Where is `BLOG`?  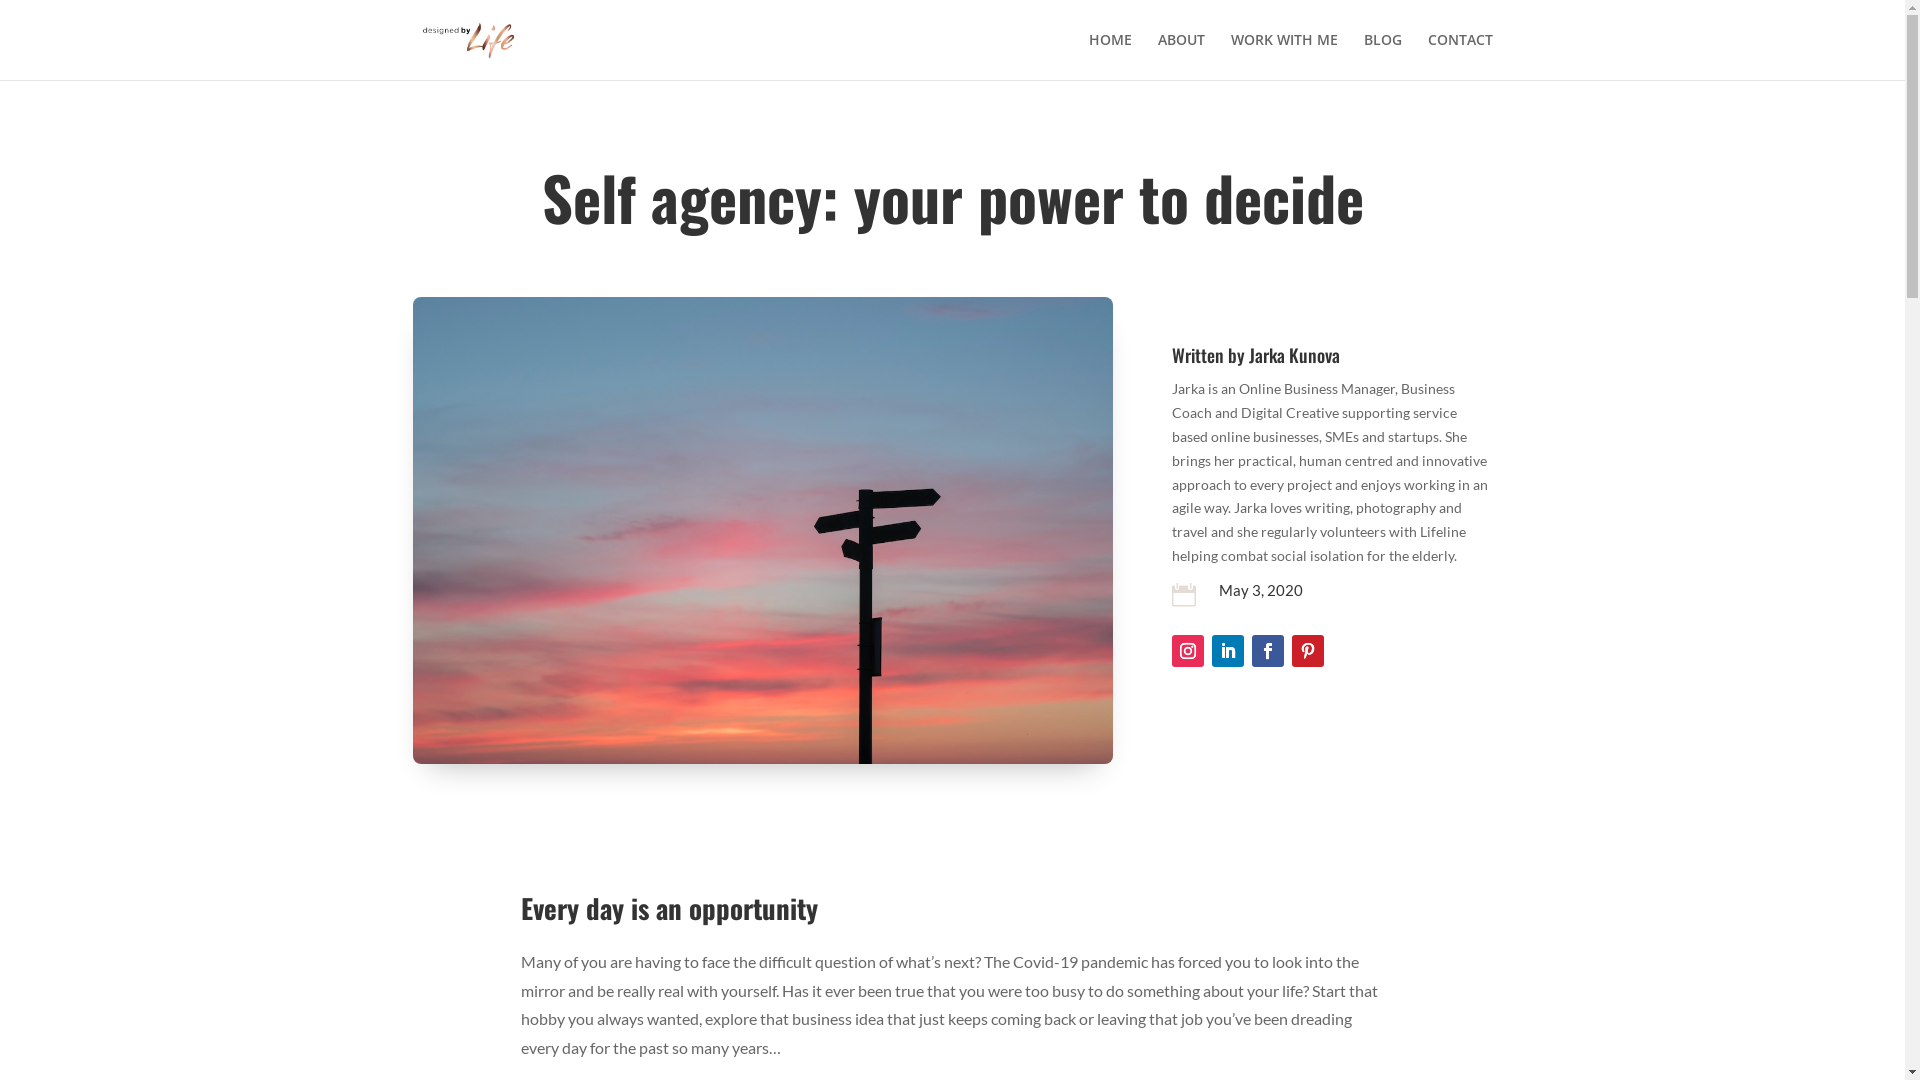 BLOG is located at coordinates (1383, 56).